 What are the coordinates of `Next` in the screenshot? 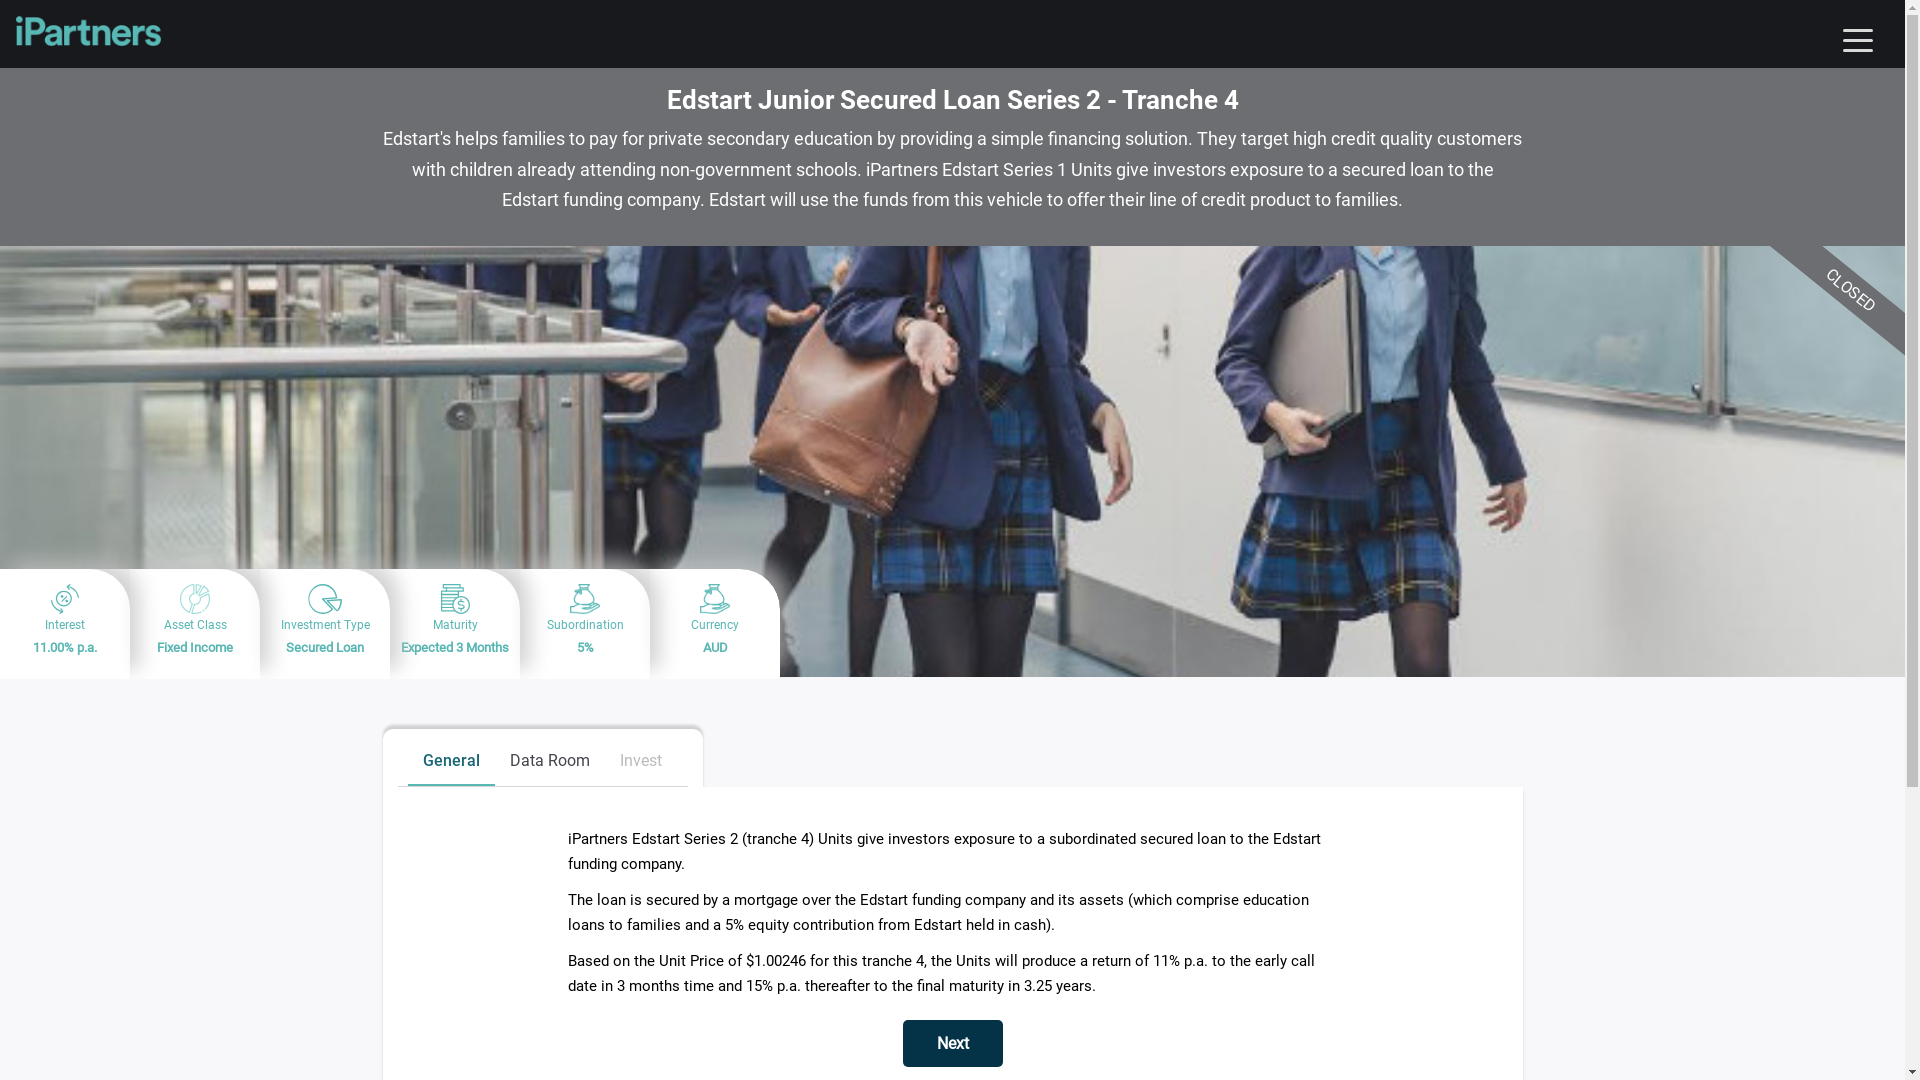 It's located at (952, 1044).